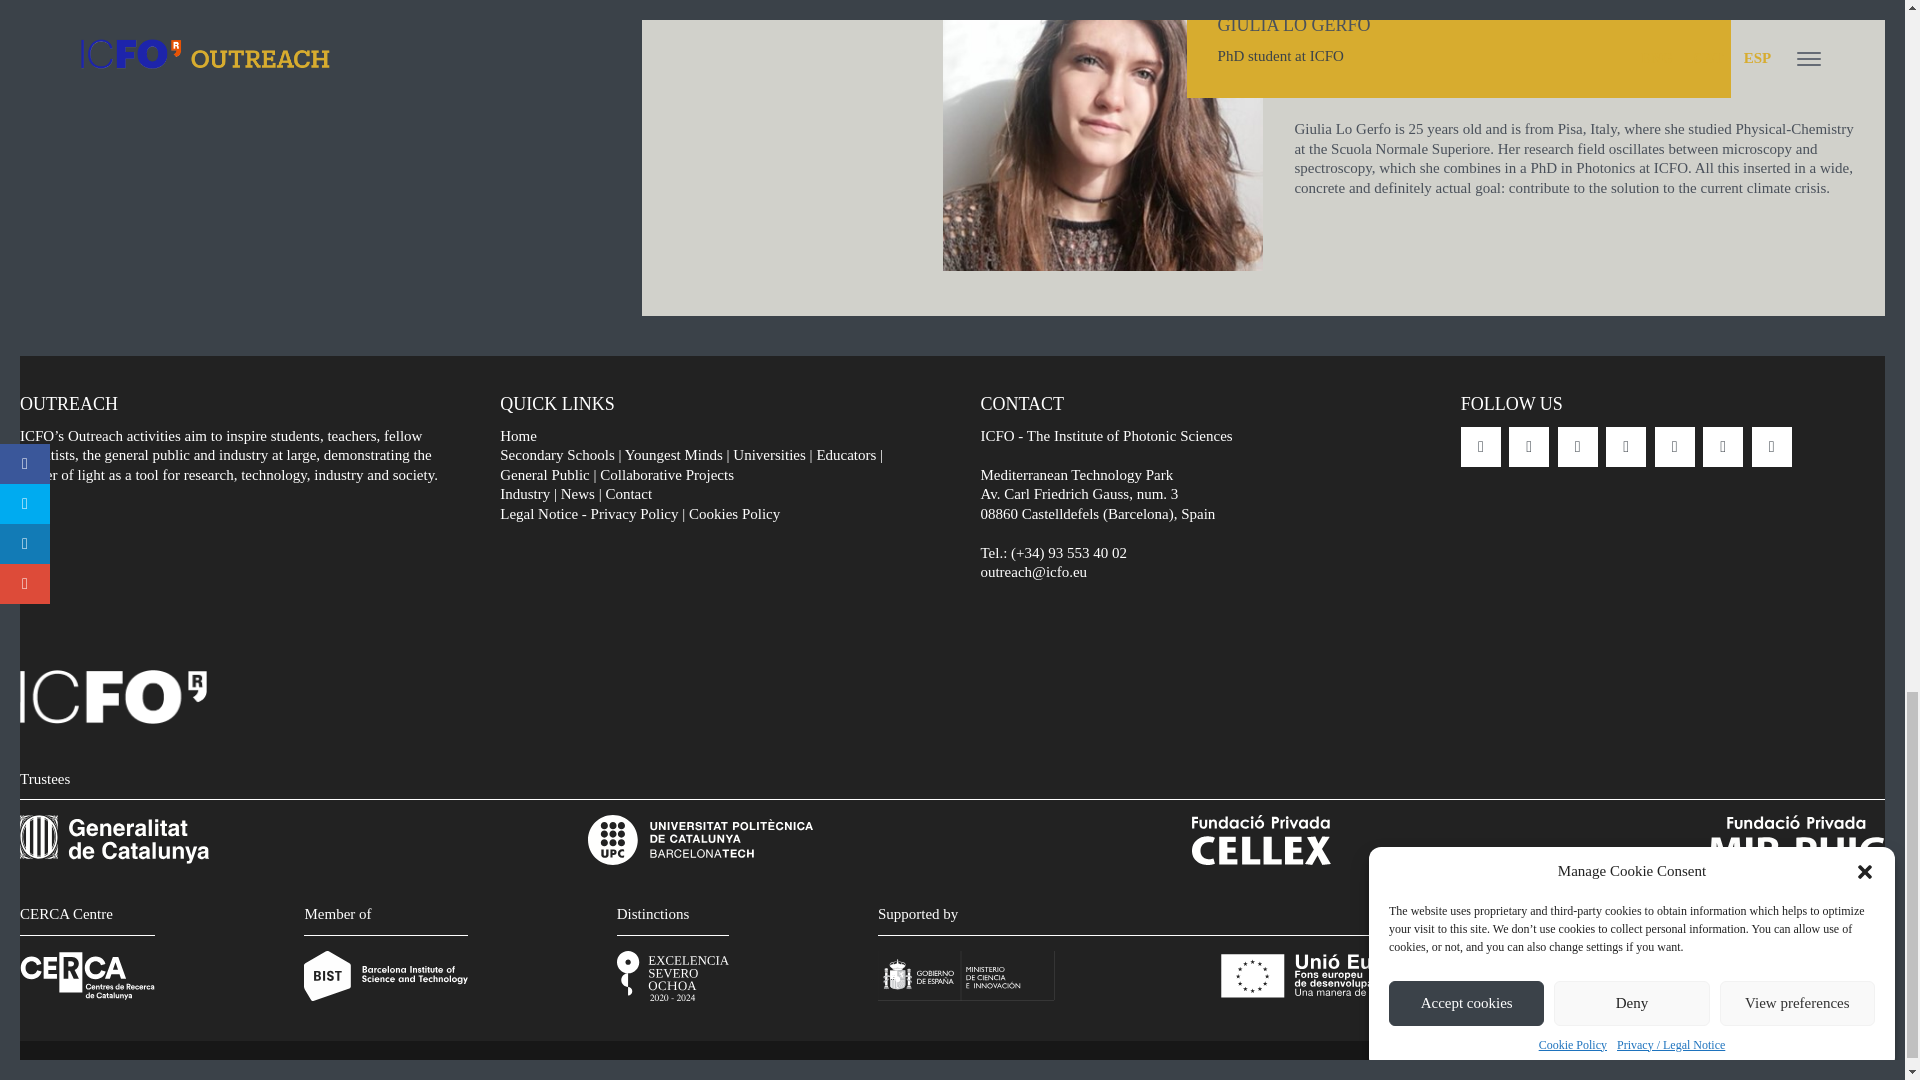  What do you see at coordinates (846, 455) in the screenshot?
I see `Educators` at bounding box center [846, 455].